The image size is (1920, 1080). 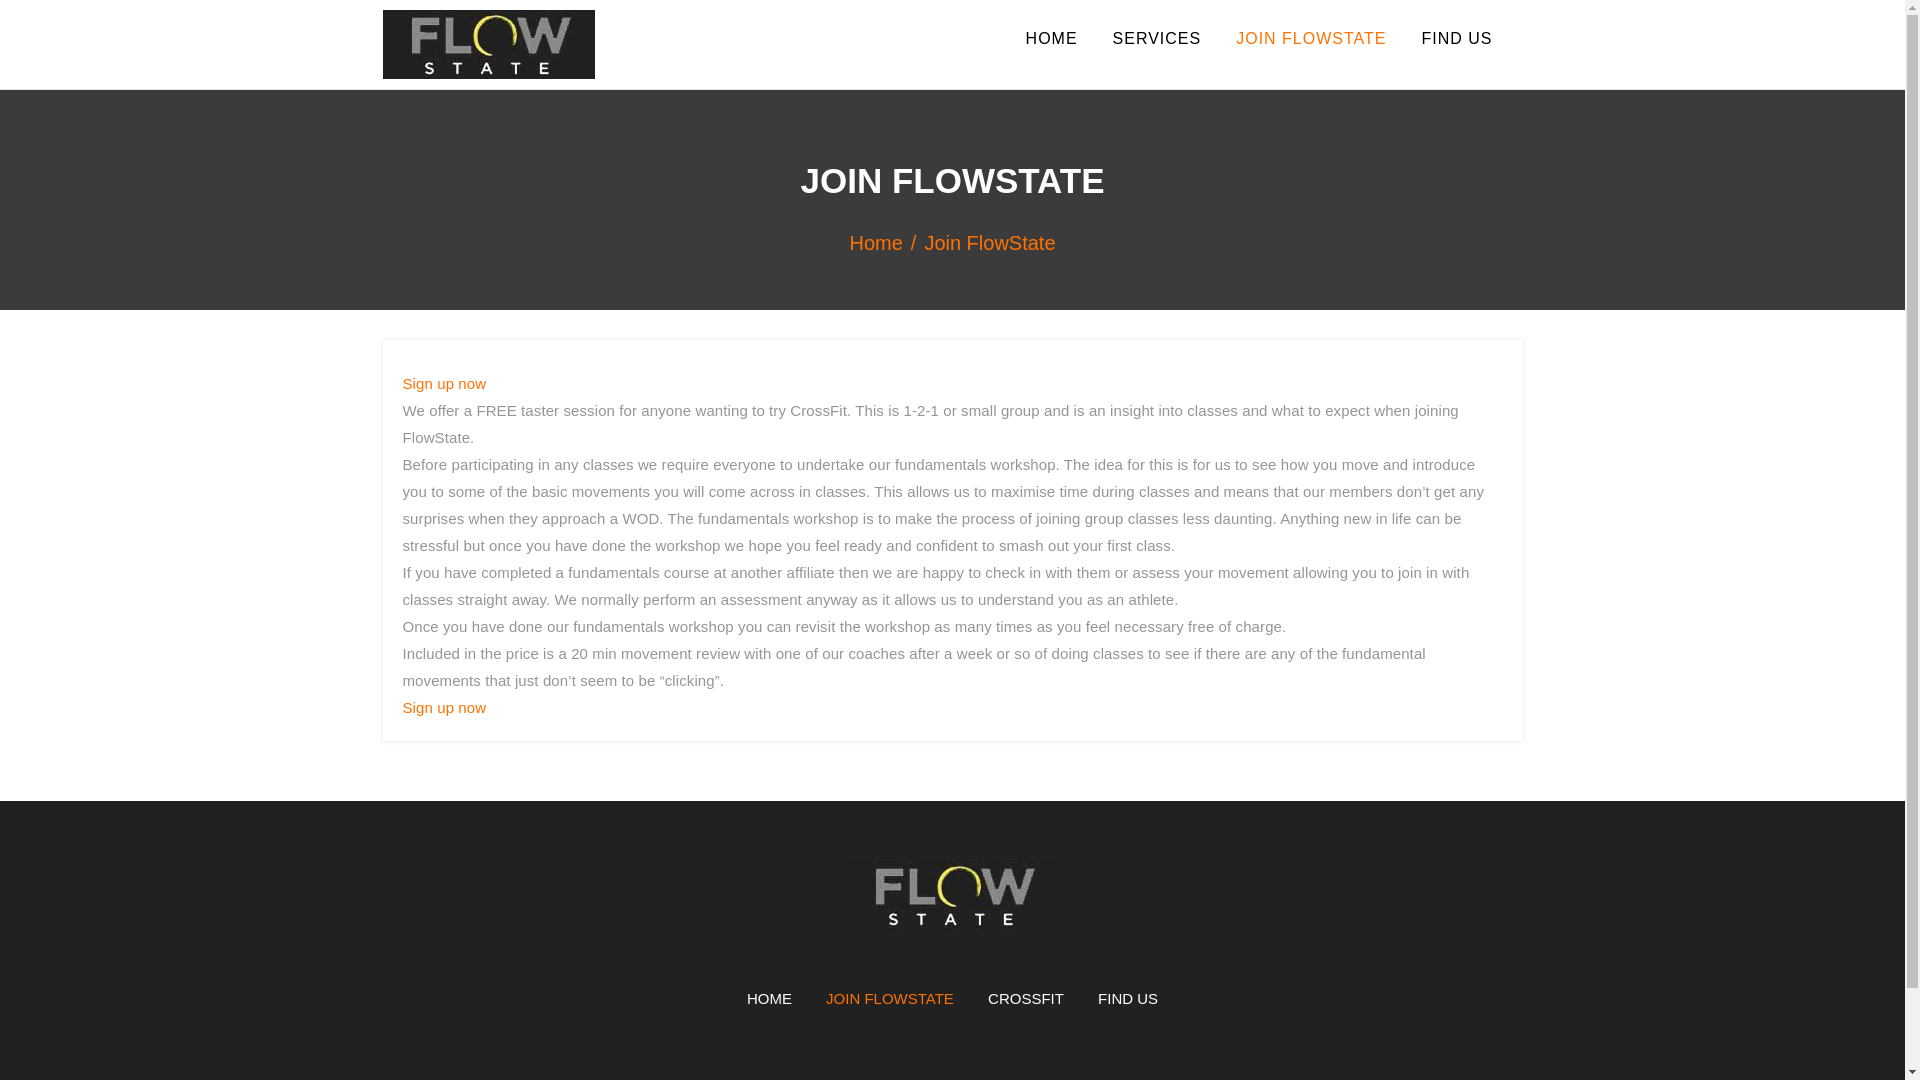 What do you see at coordinates (886, 242) in the screenshot?
I see `Home` at bounding box center [886, 242].